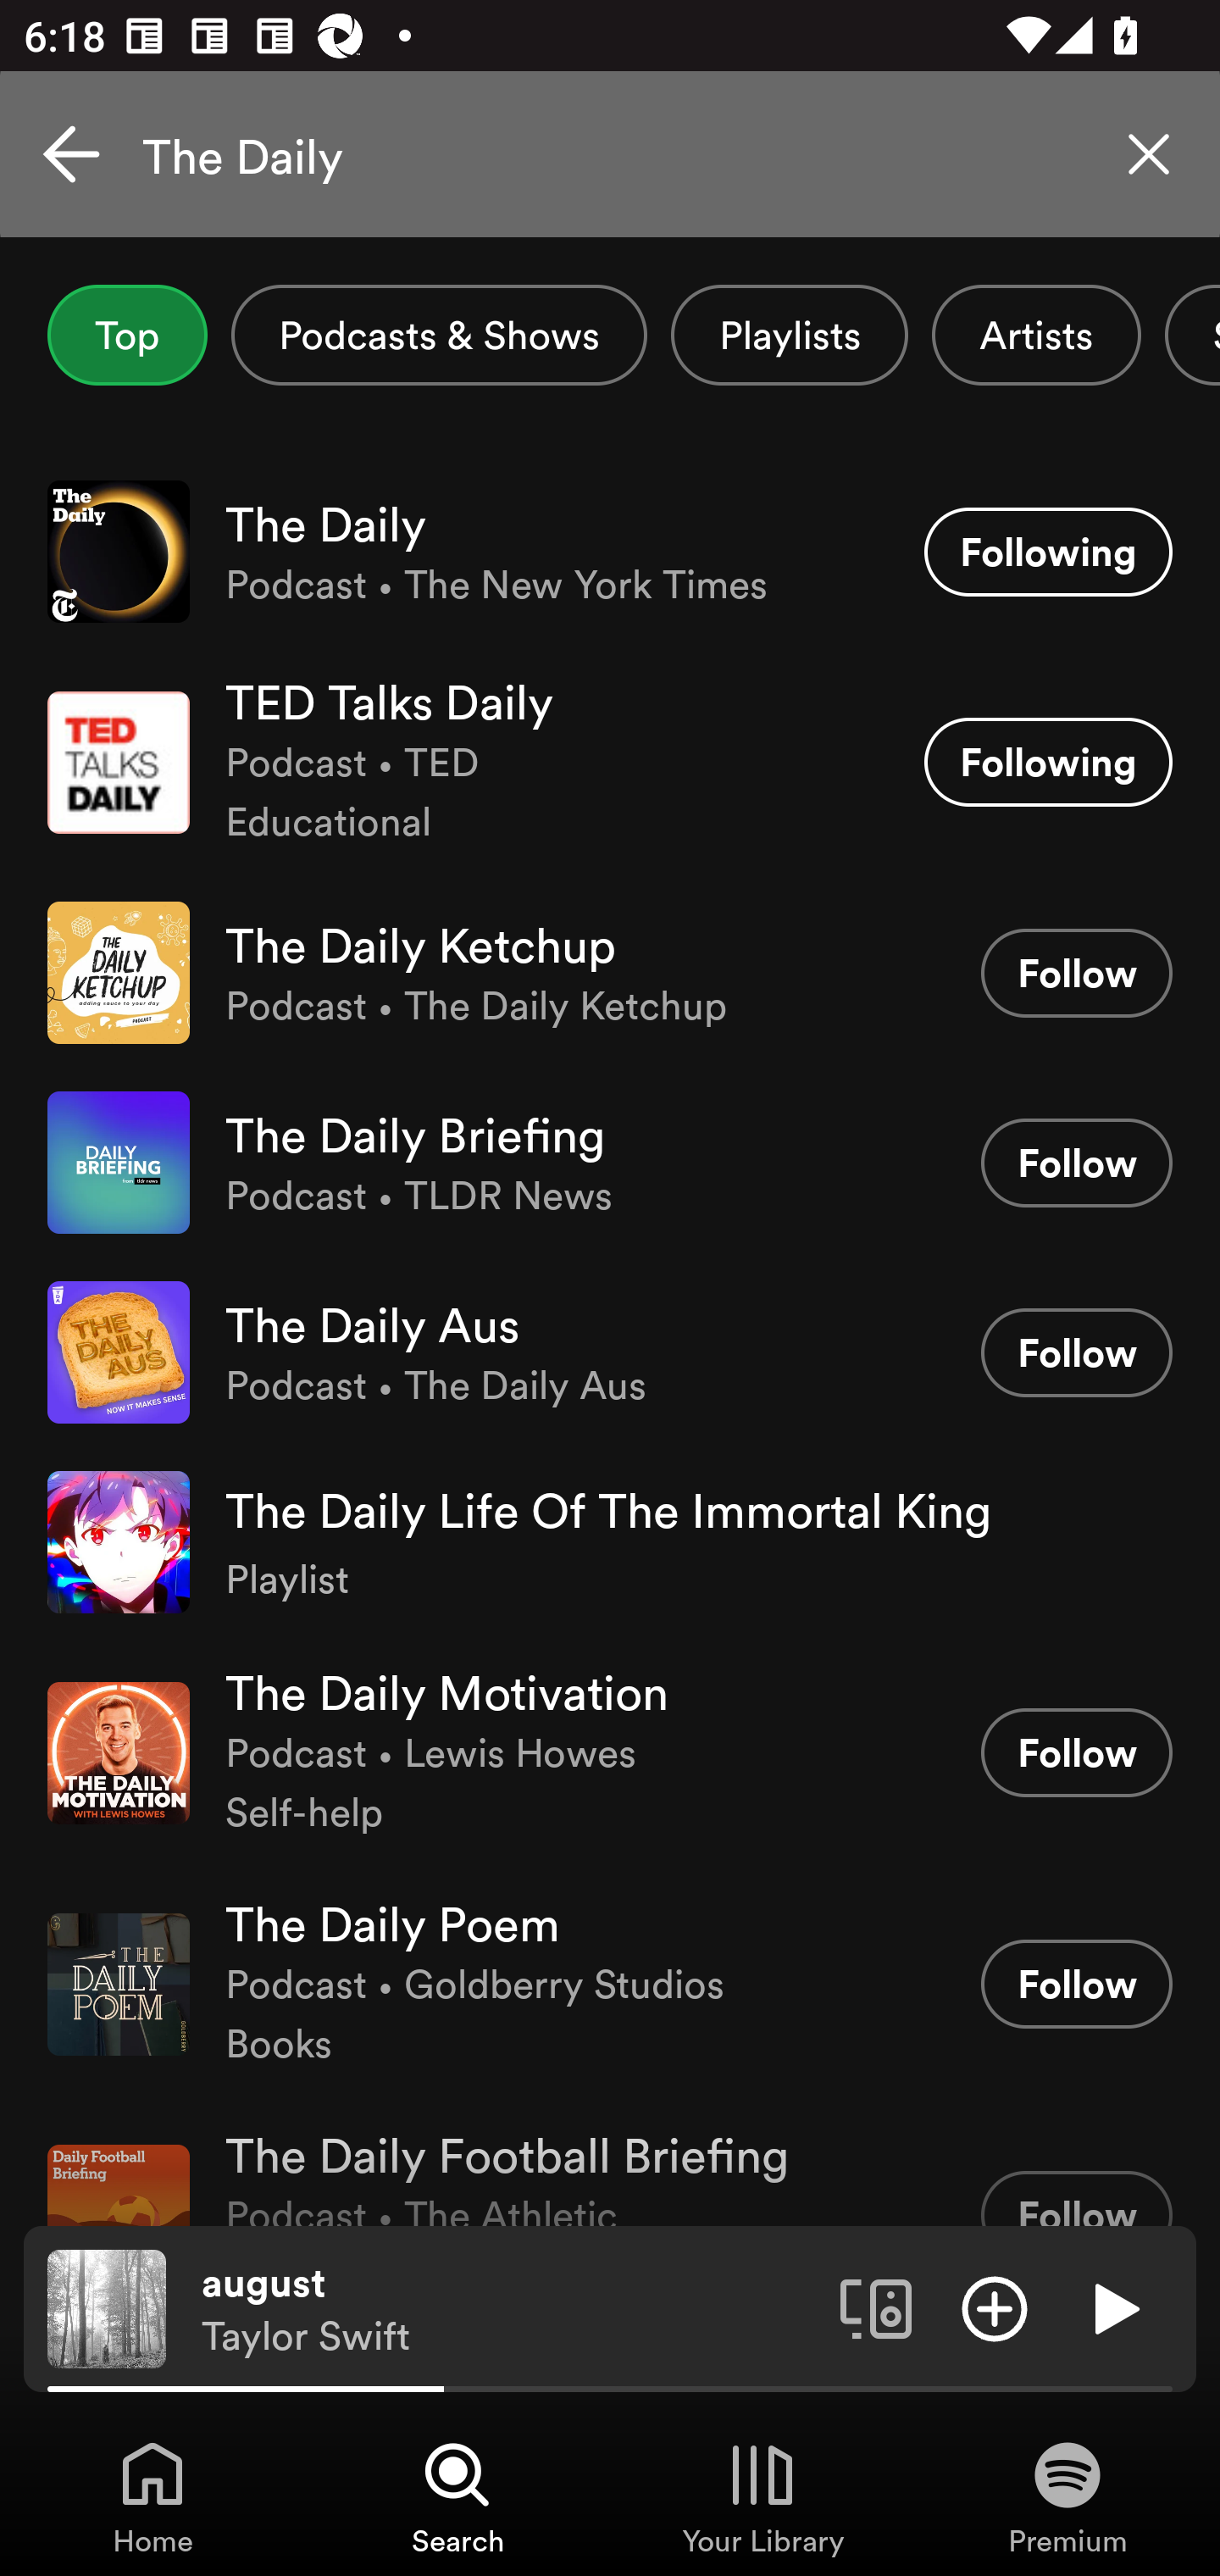  Describe the element at coordinates (152, 2496) in the screenshot. I see `Home, Tab 1 of 4 Home Home` at that location.